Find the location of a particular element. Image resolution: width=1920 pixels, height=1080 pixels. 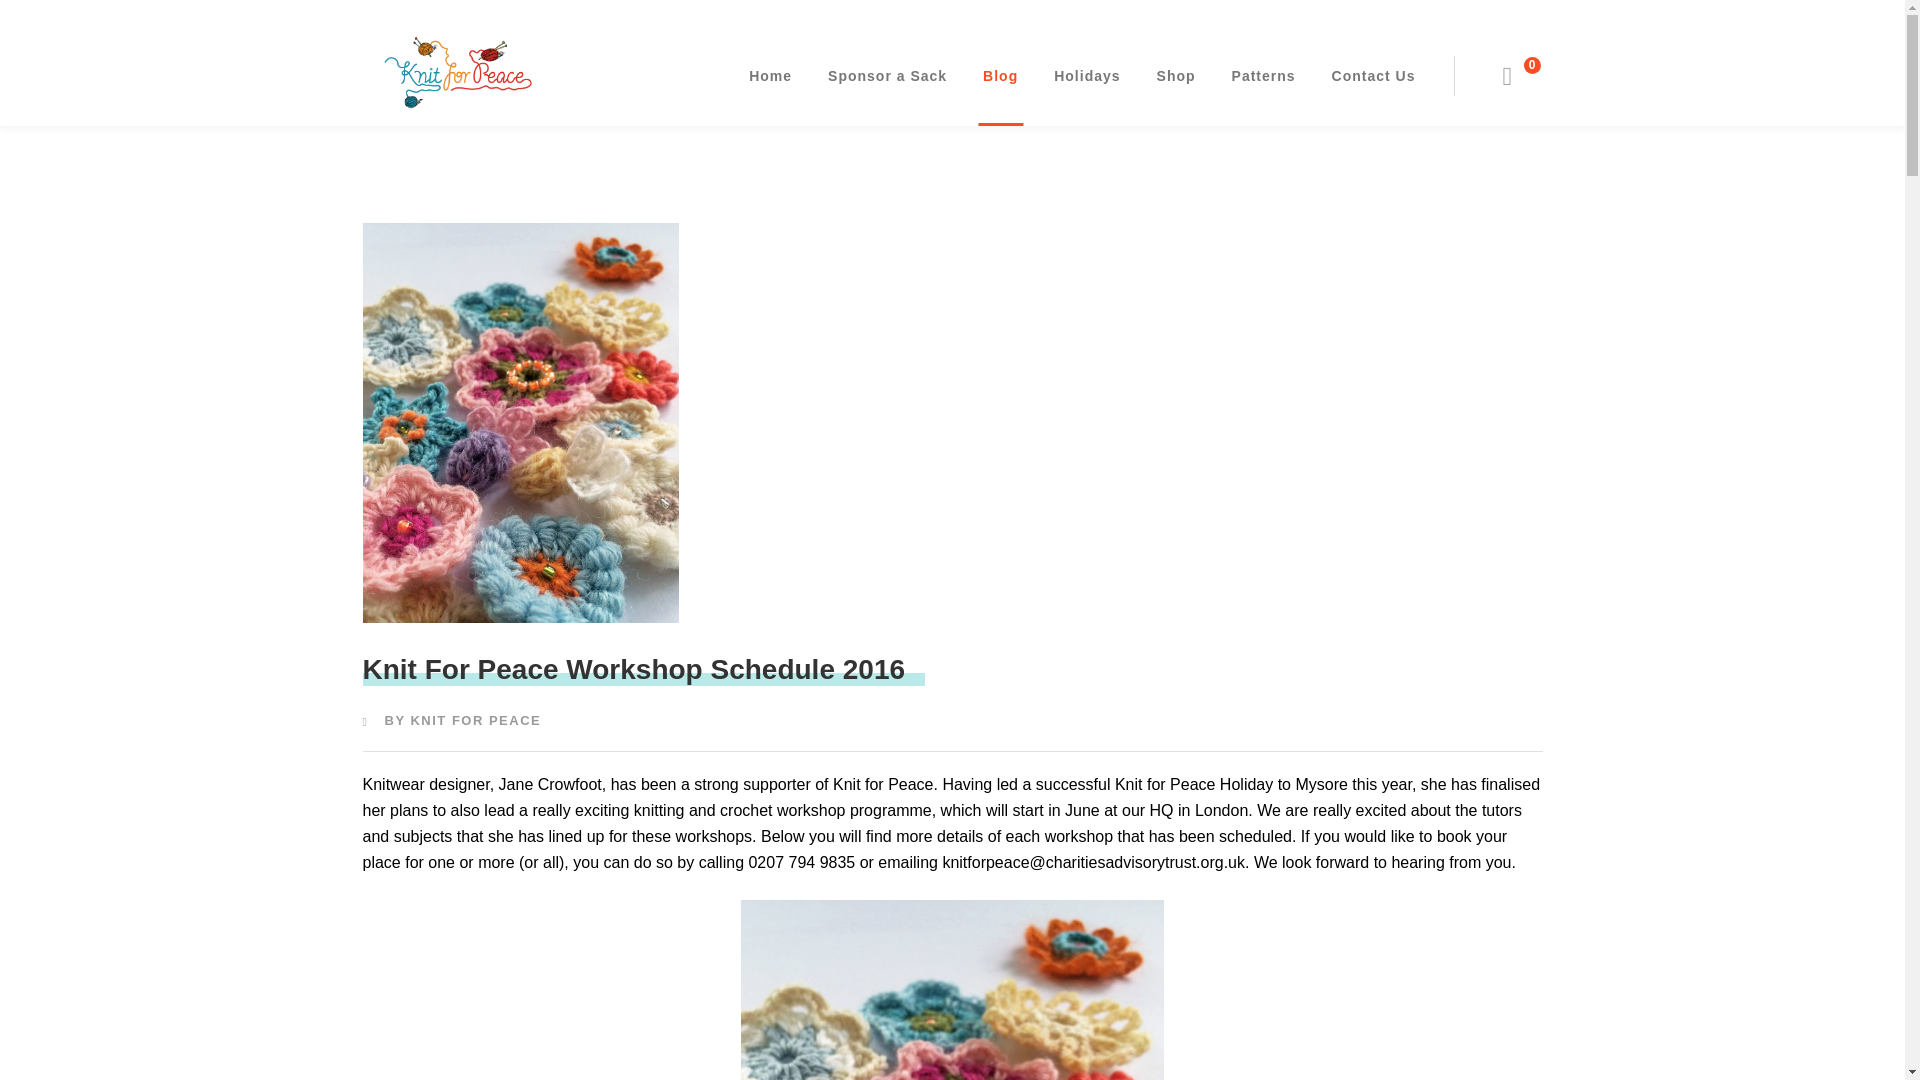

0 is located at coordinates (1521, 76).